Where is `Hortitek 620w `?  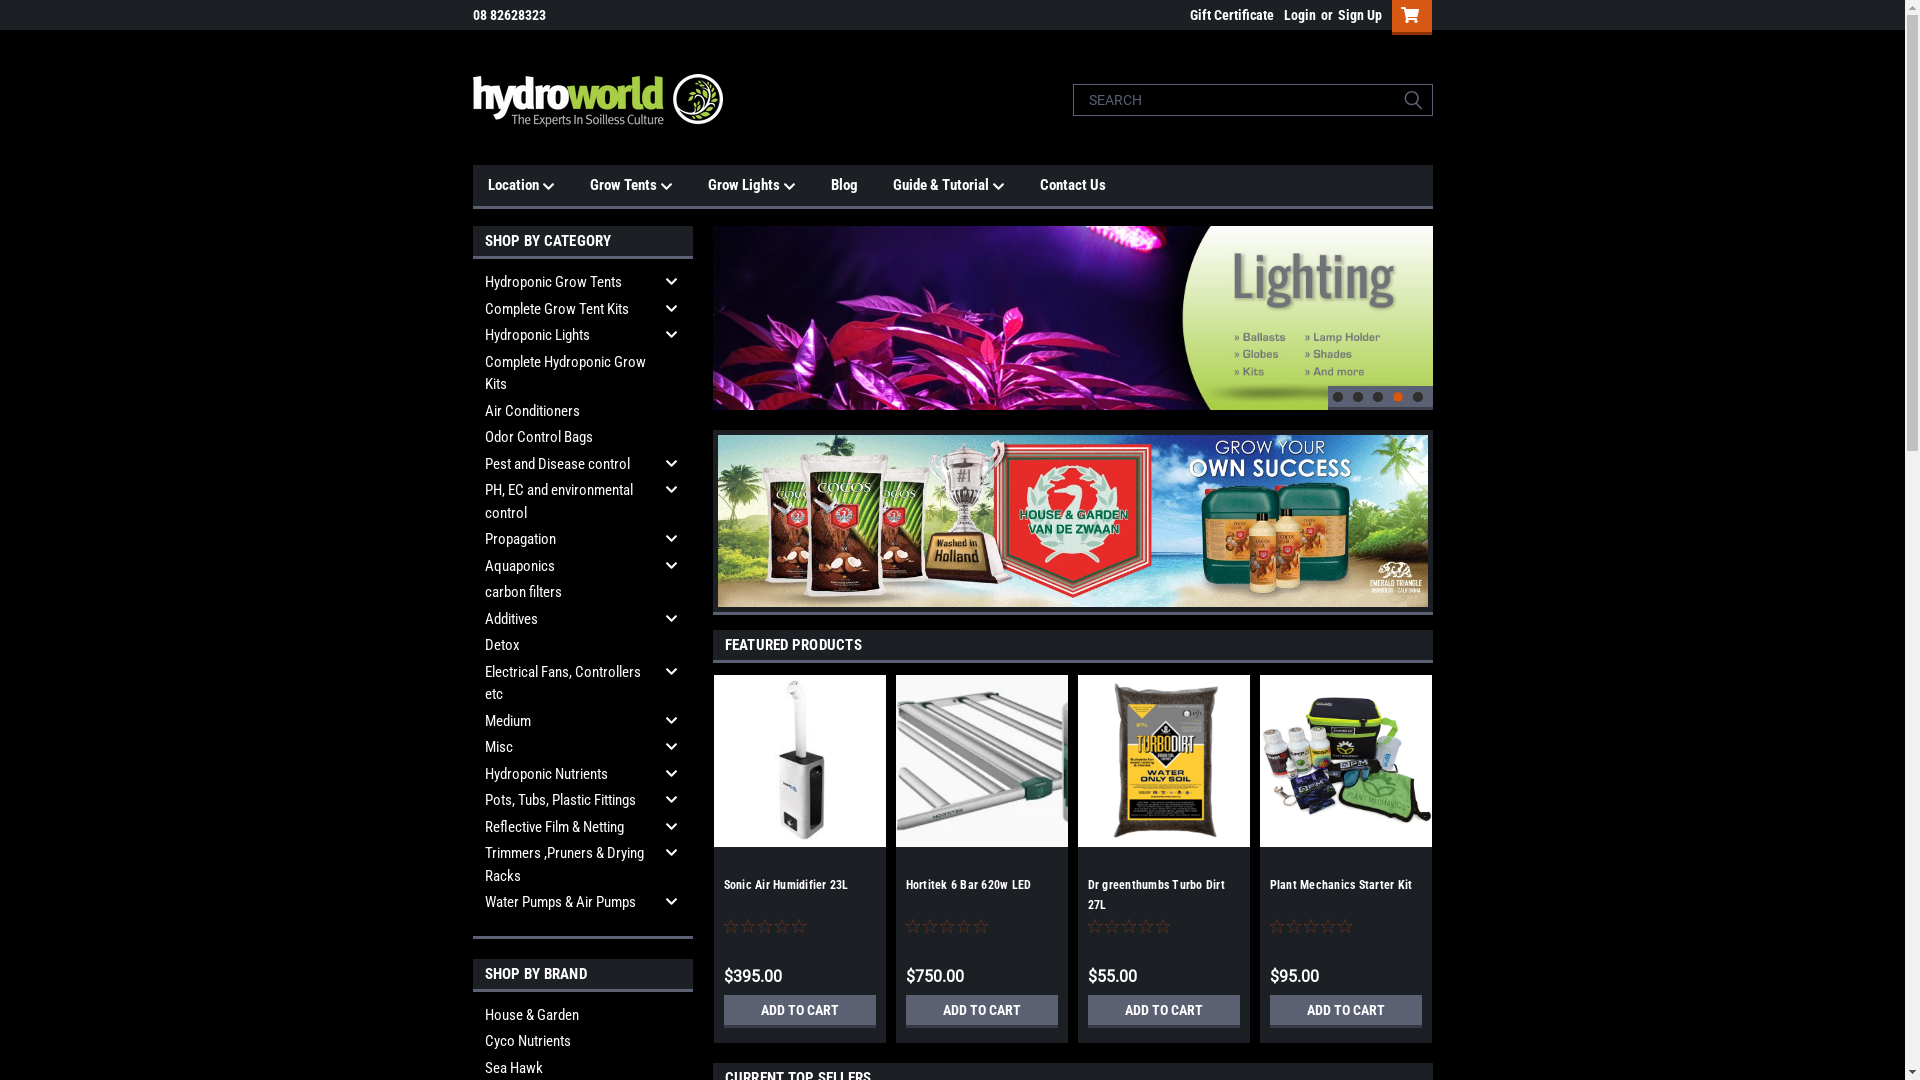
Hortitek 620w  is located at coordinates (982, 761).